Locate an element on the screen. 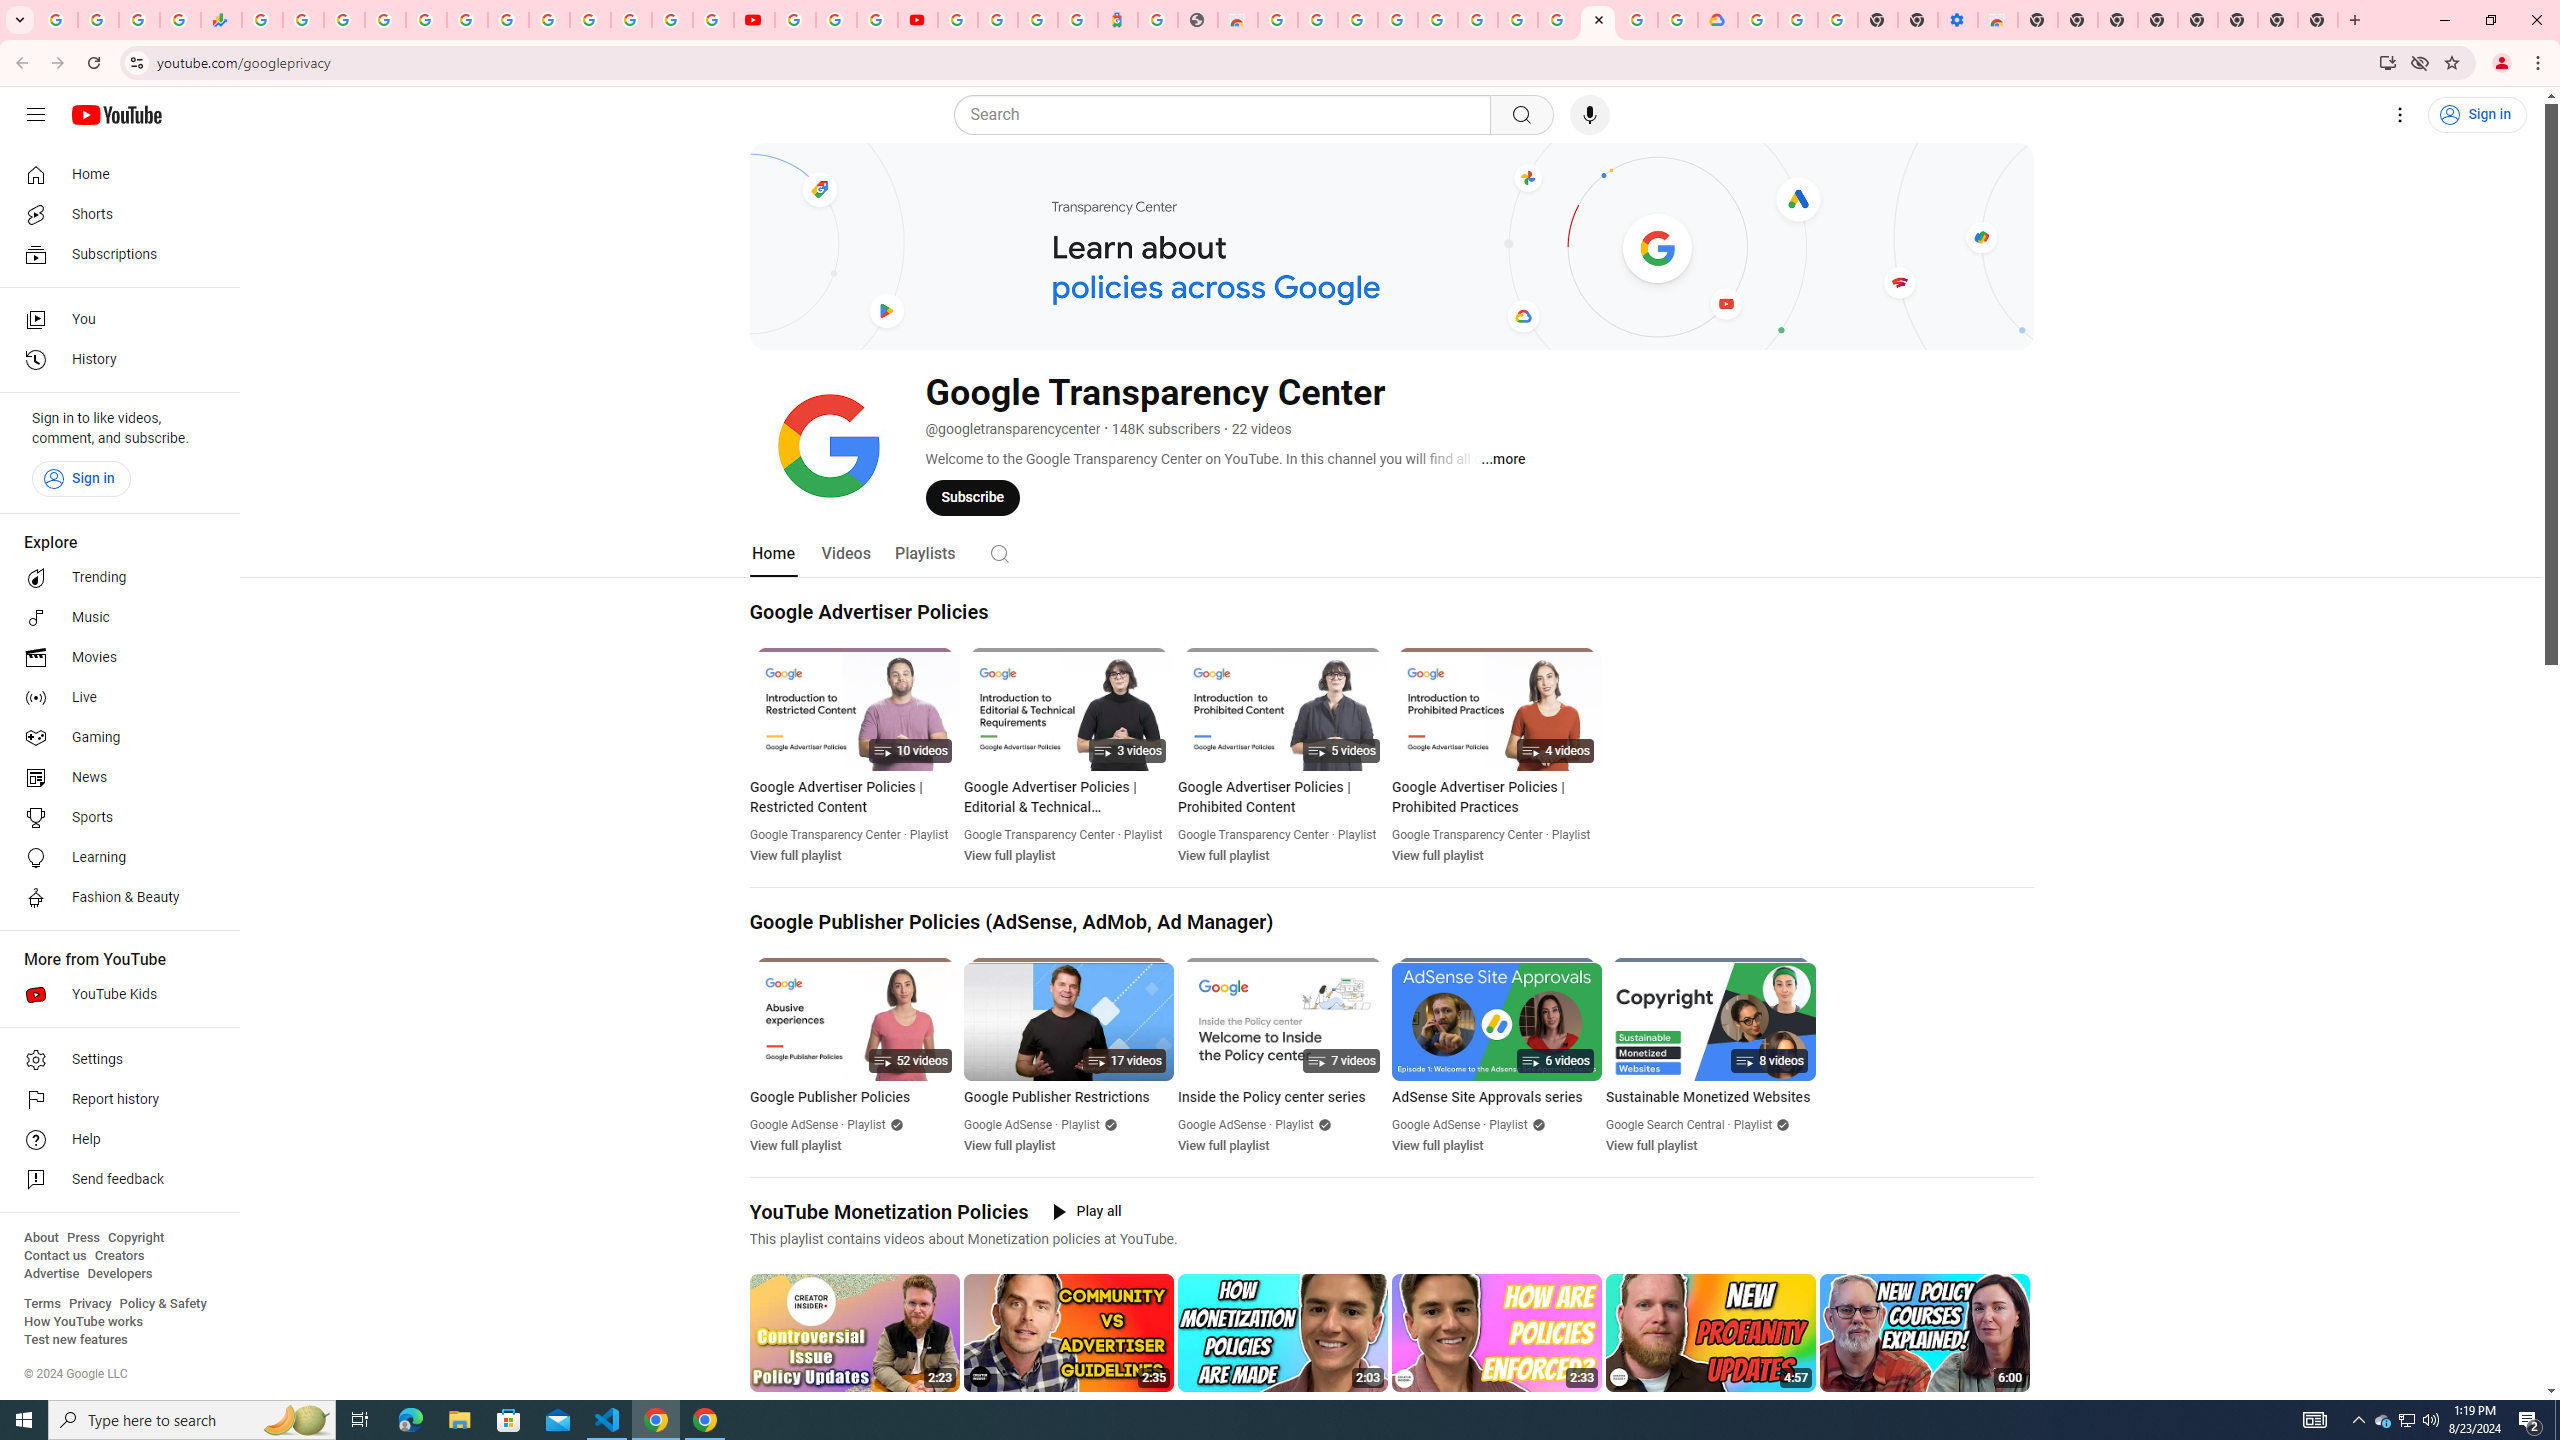 This screenshot has width=2560, height=1440. Google Transparency Center is located at coordinates (1466, 834).